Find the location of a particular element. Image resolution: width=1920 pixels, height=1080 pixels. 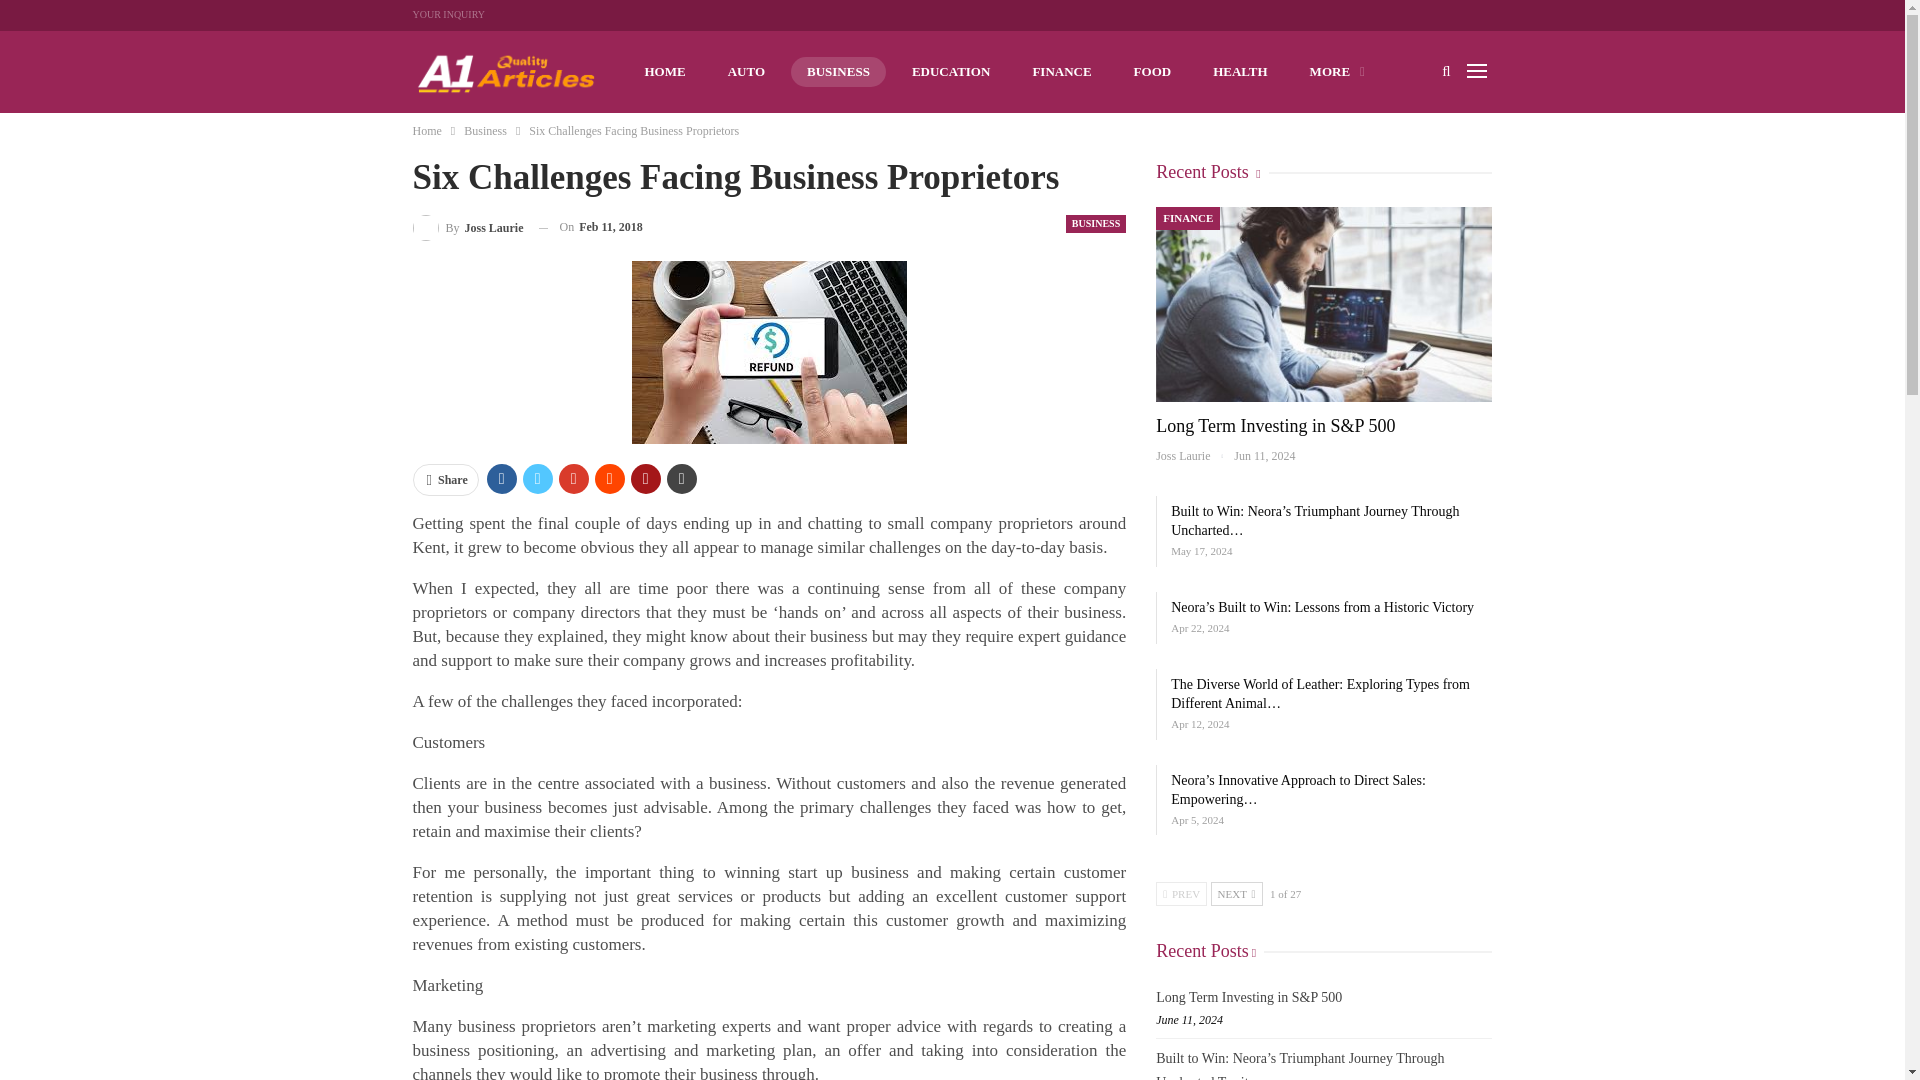

FINANCE is located at coordinates (1061, 72).